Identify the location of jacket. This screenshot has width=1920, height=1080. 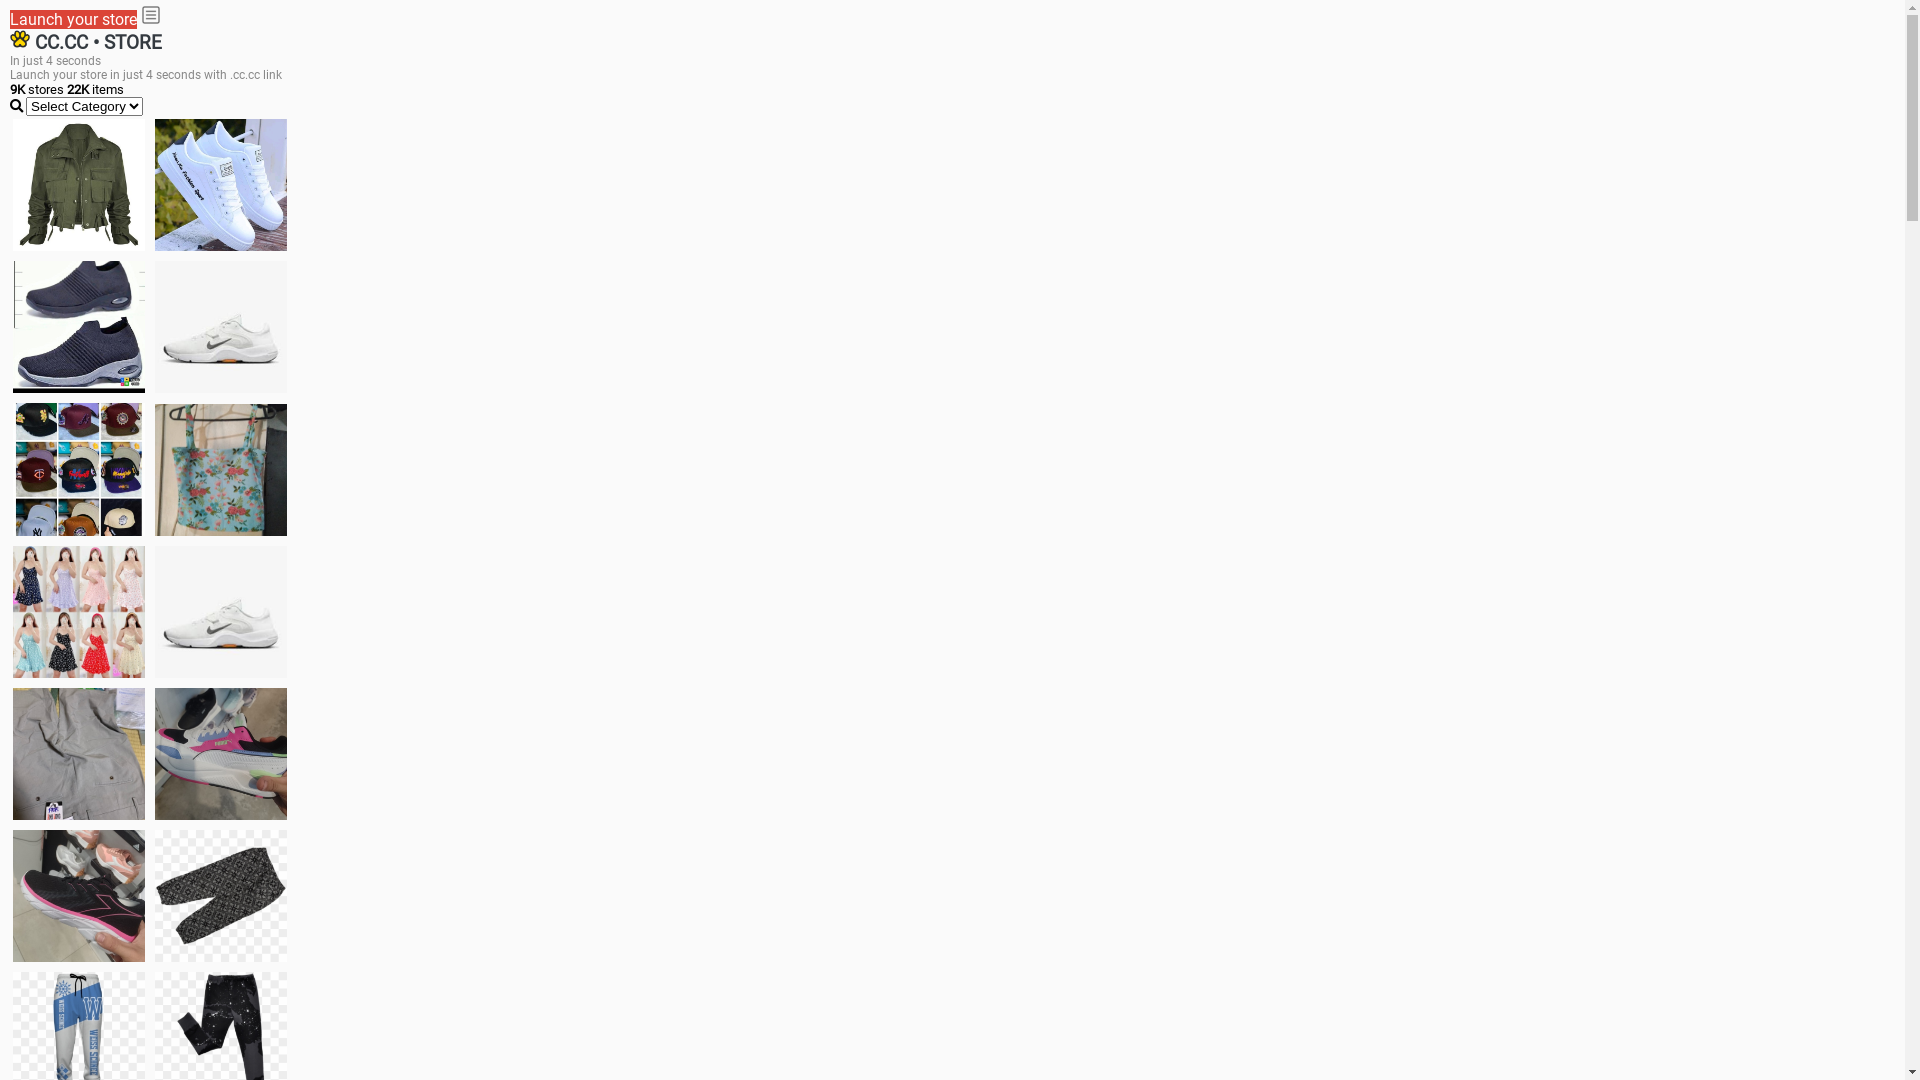
(79, 185).